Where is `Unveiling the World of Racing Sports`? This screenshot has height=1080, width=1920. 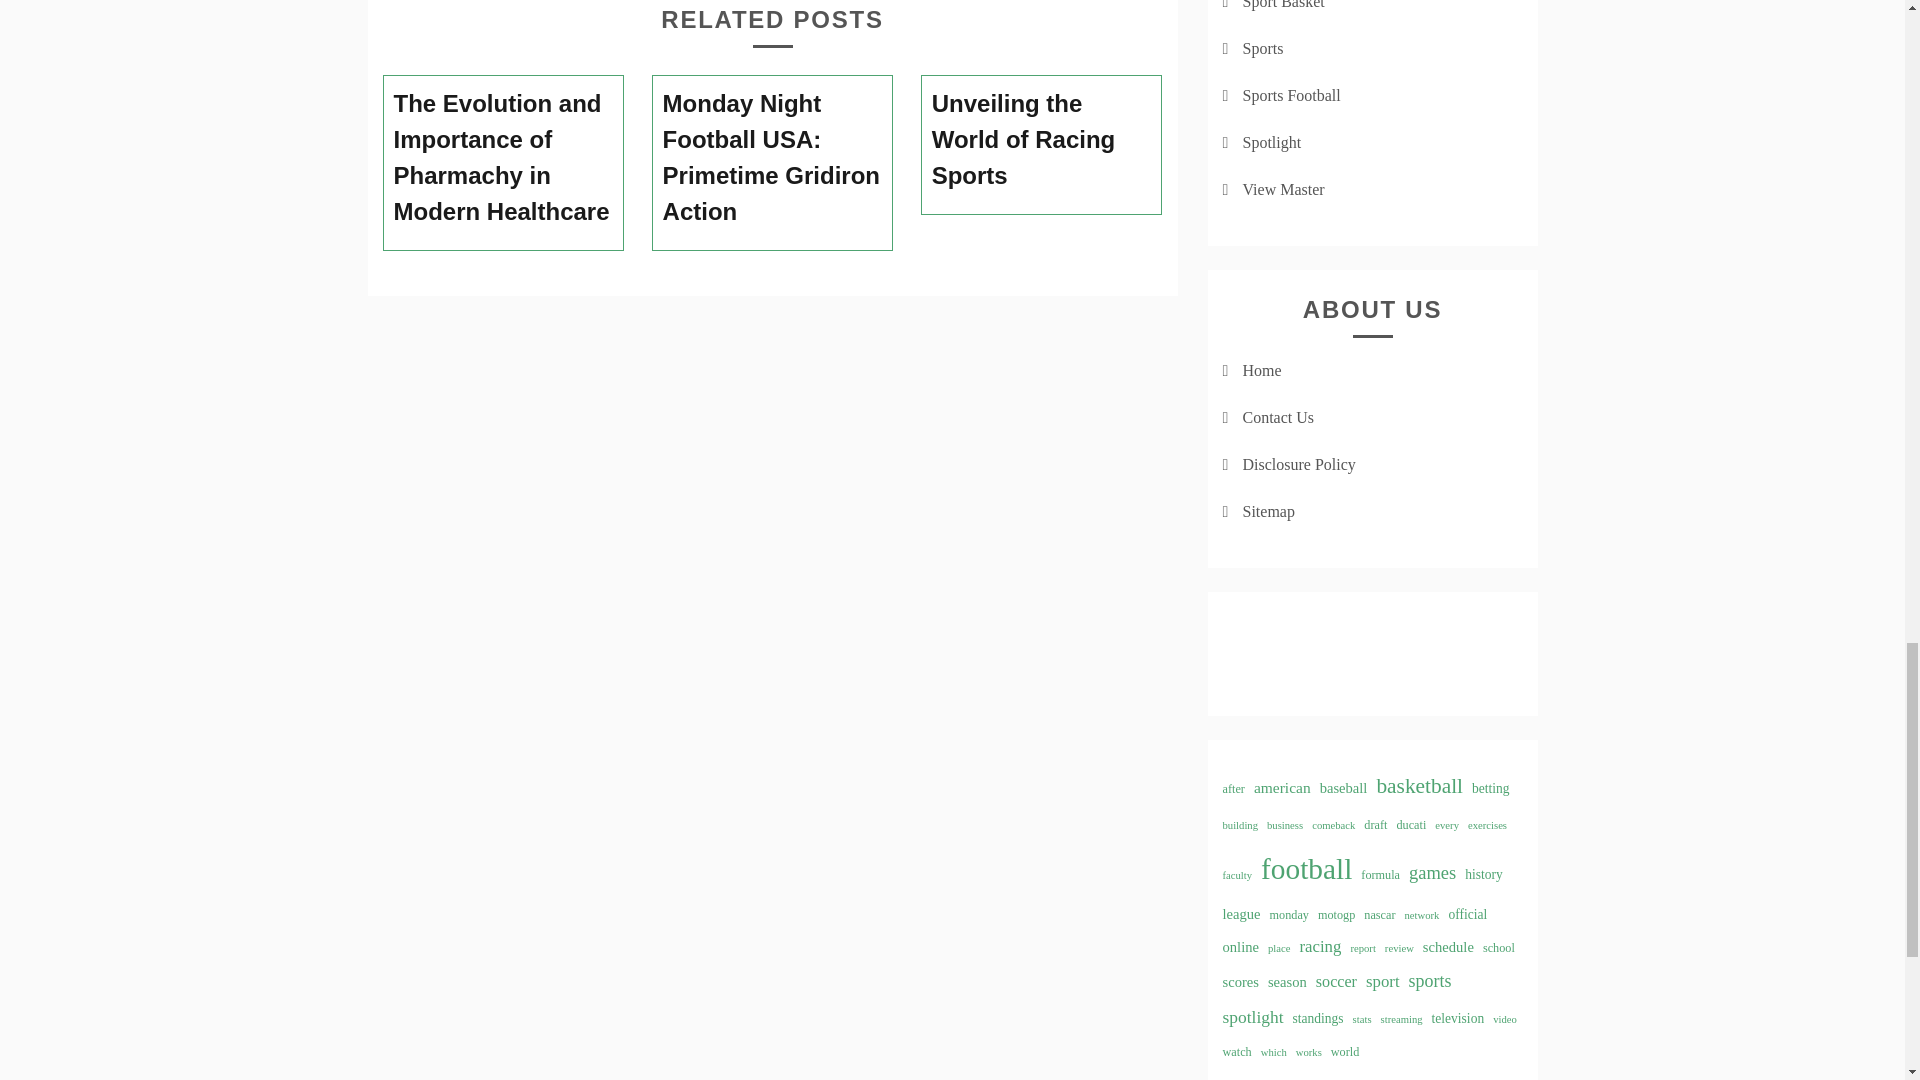 Unveiling the World of Racing Sports is located at coordinates (1042, 140).